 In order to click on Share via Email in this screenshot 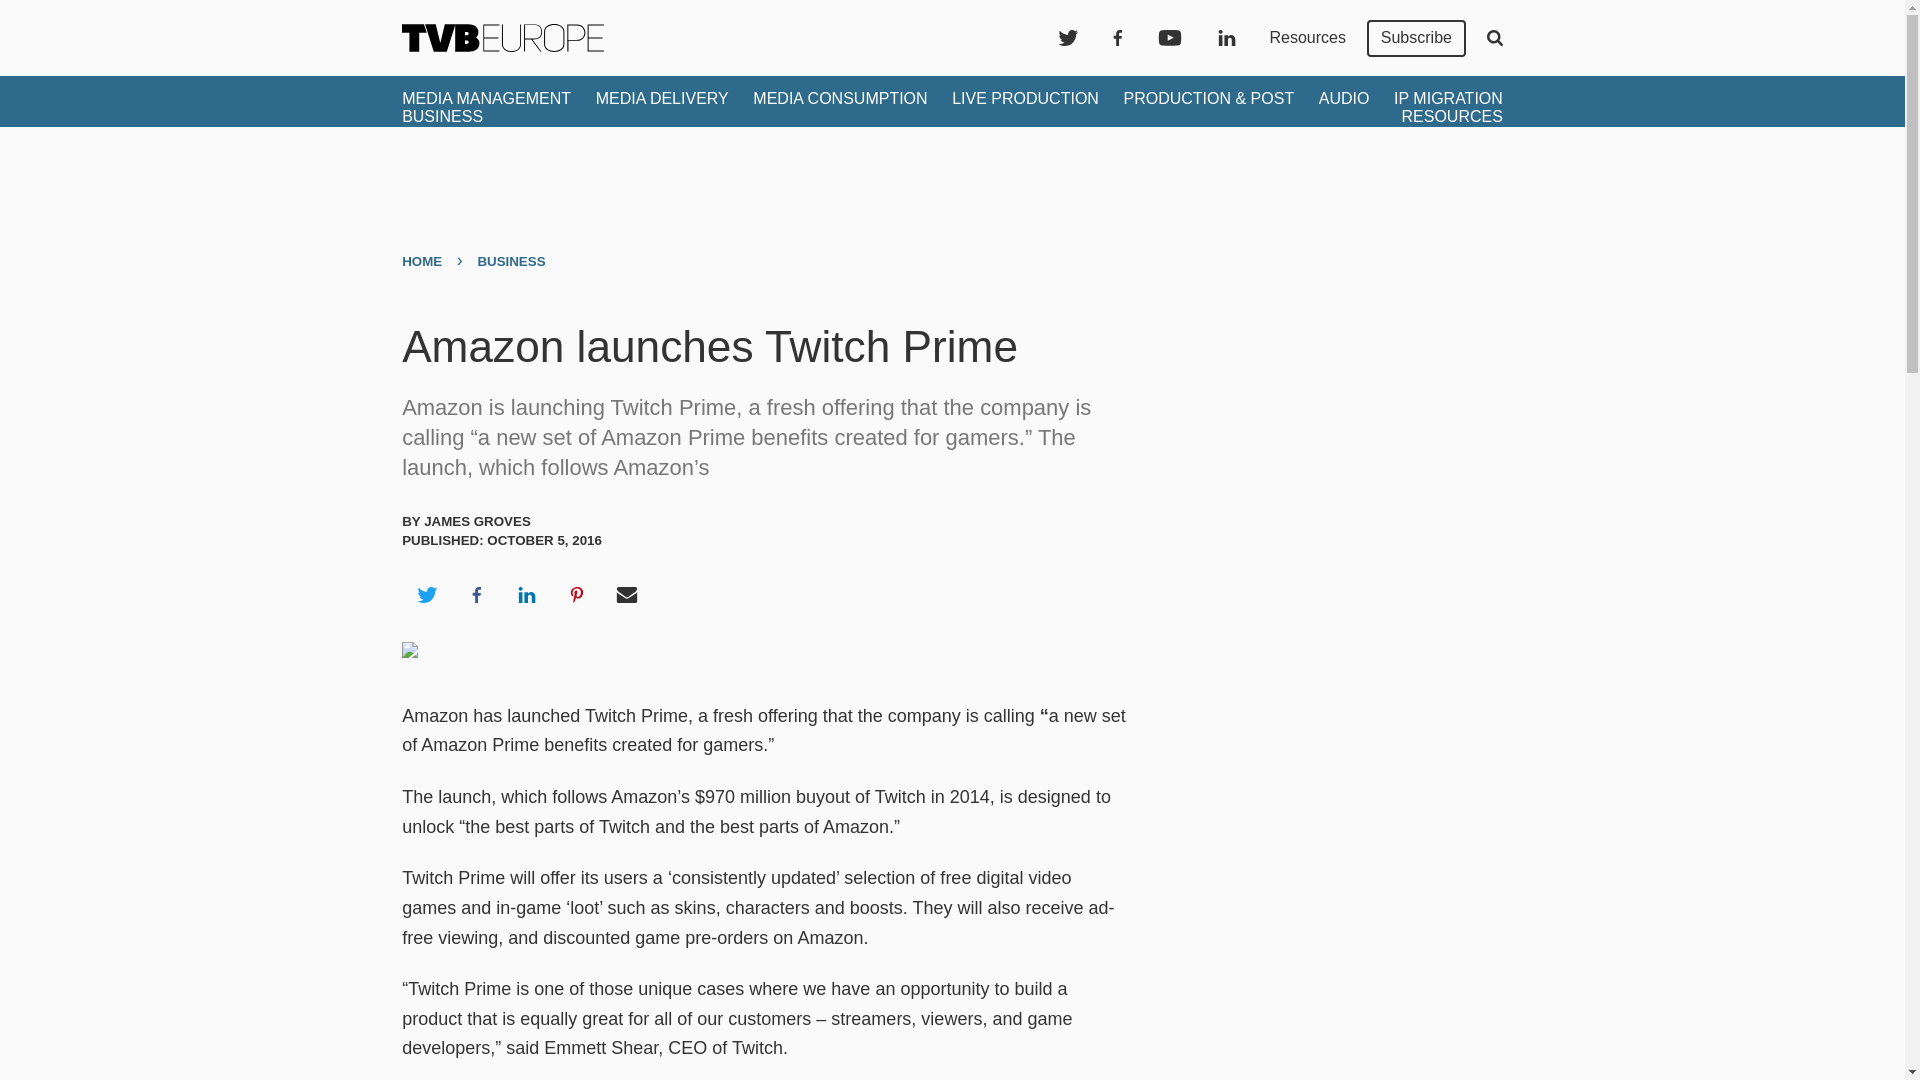, I will do `click(627, 594)`.